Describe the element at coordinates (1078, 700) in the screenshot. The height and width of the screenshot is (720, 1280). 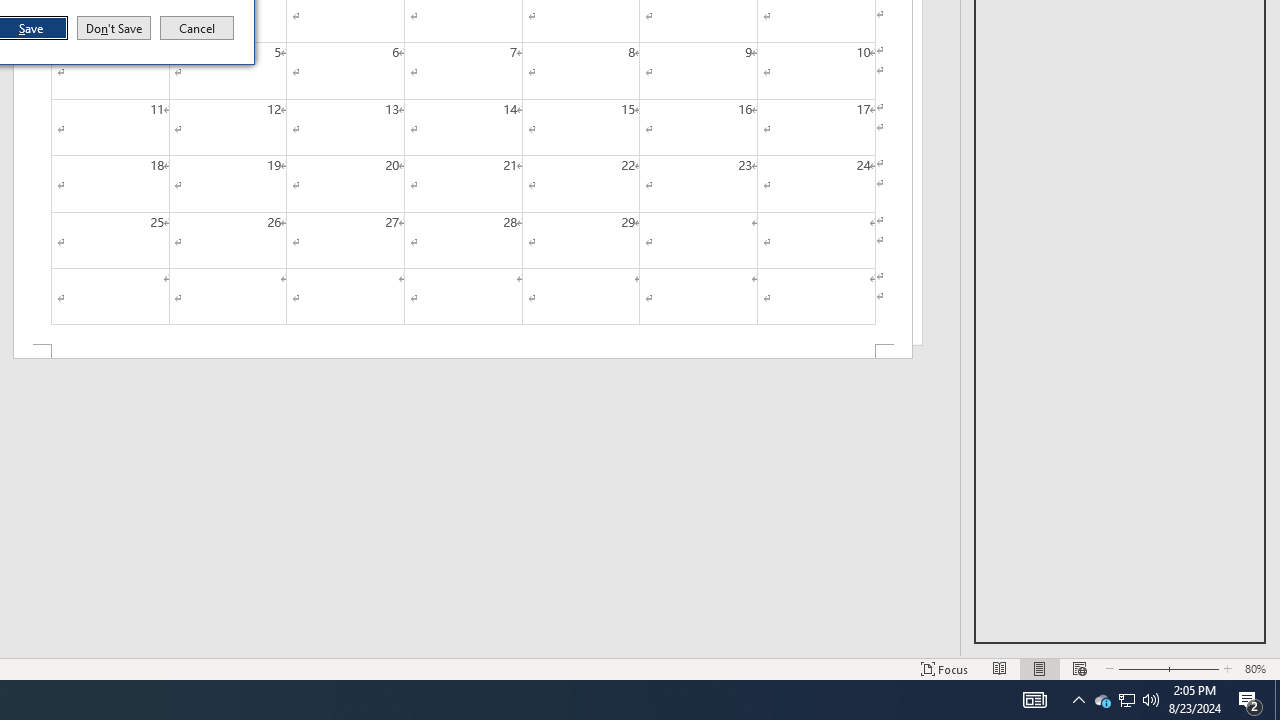
I see `Footer -Section 2-` at that location.